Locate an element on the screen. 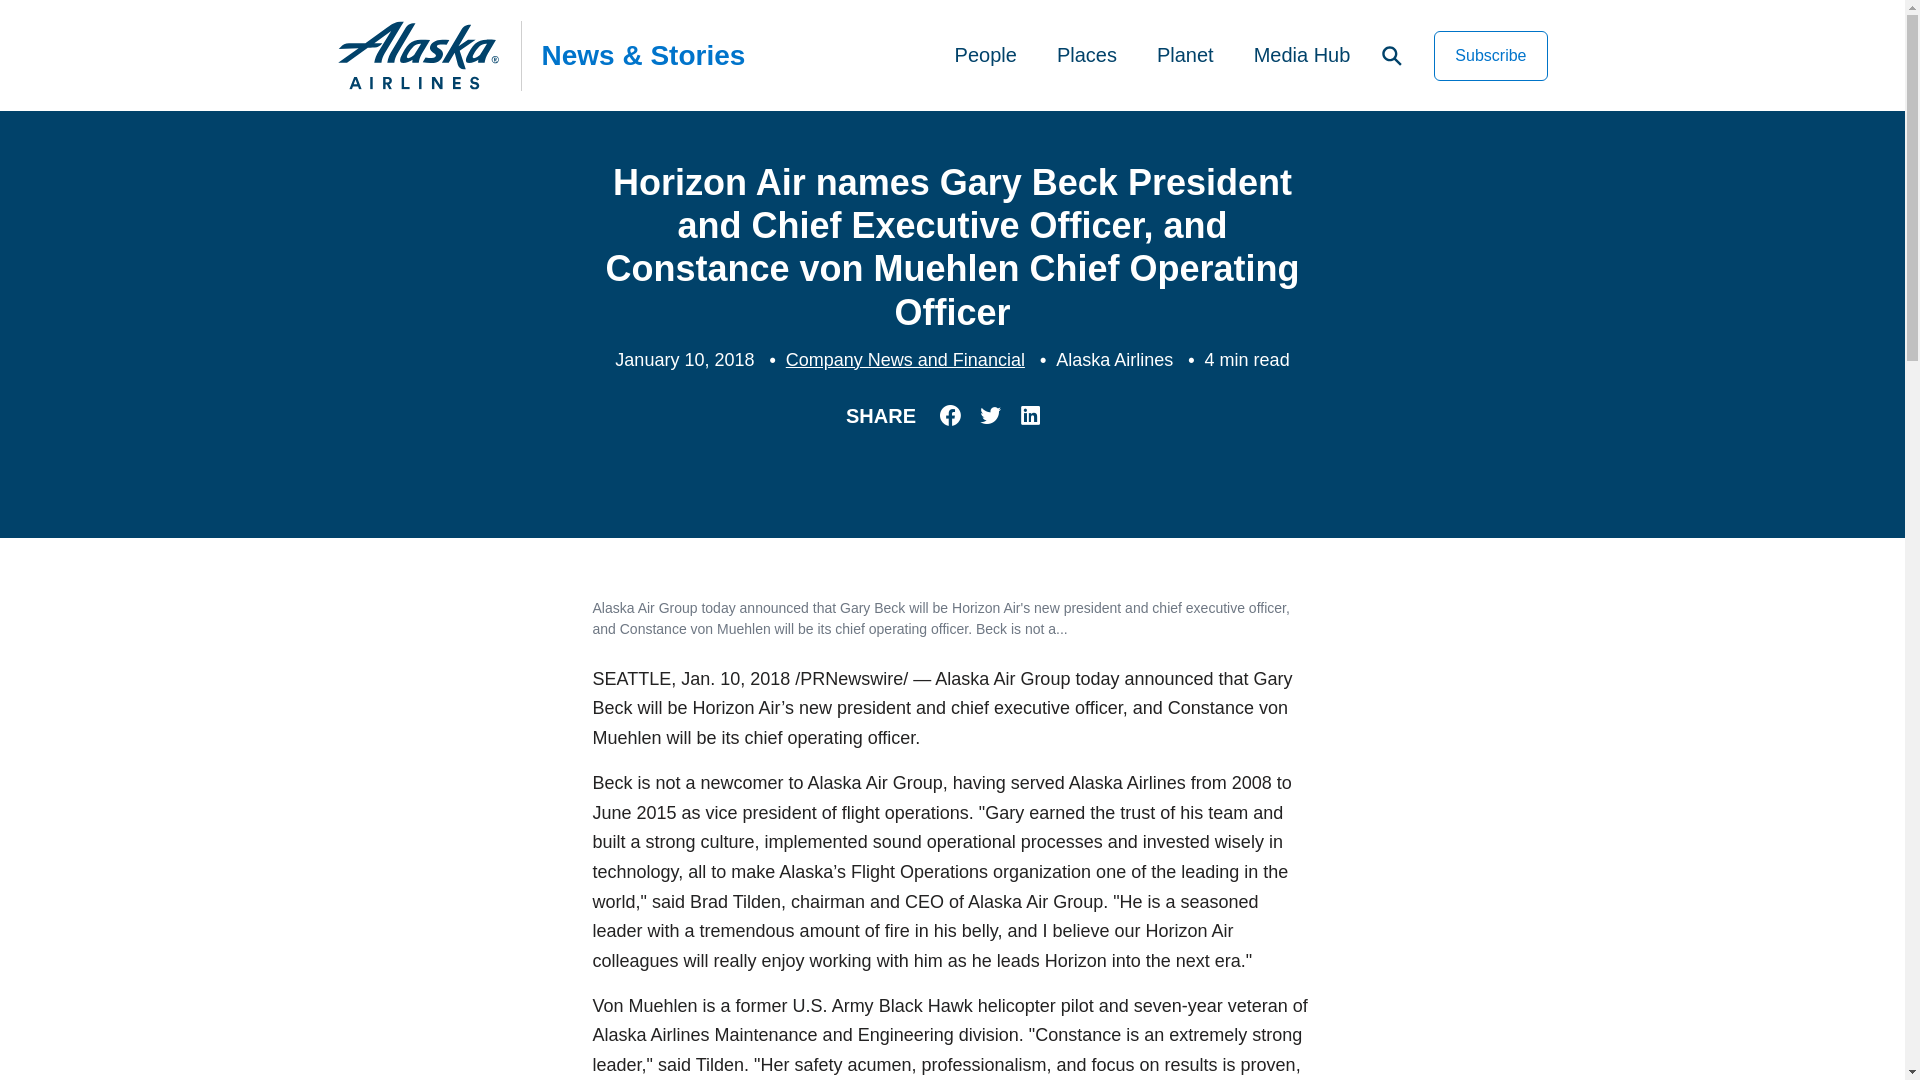  Subscribe is located at coordinates (1490, 54).